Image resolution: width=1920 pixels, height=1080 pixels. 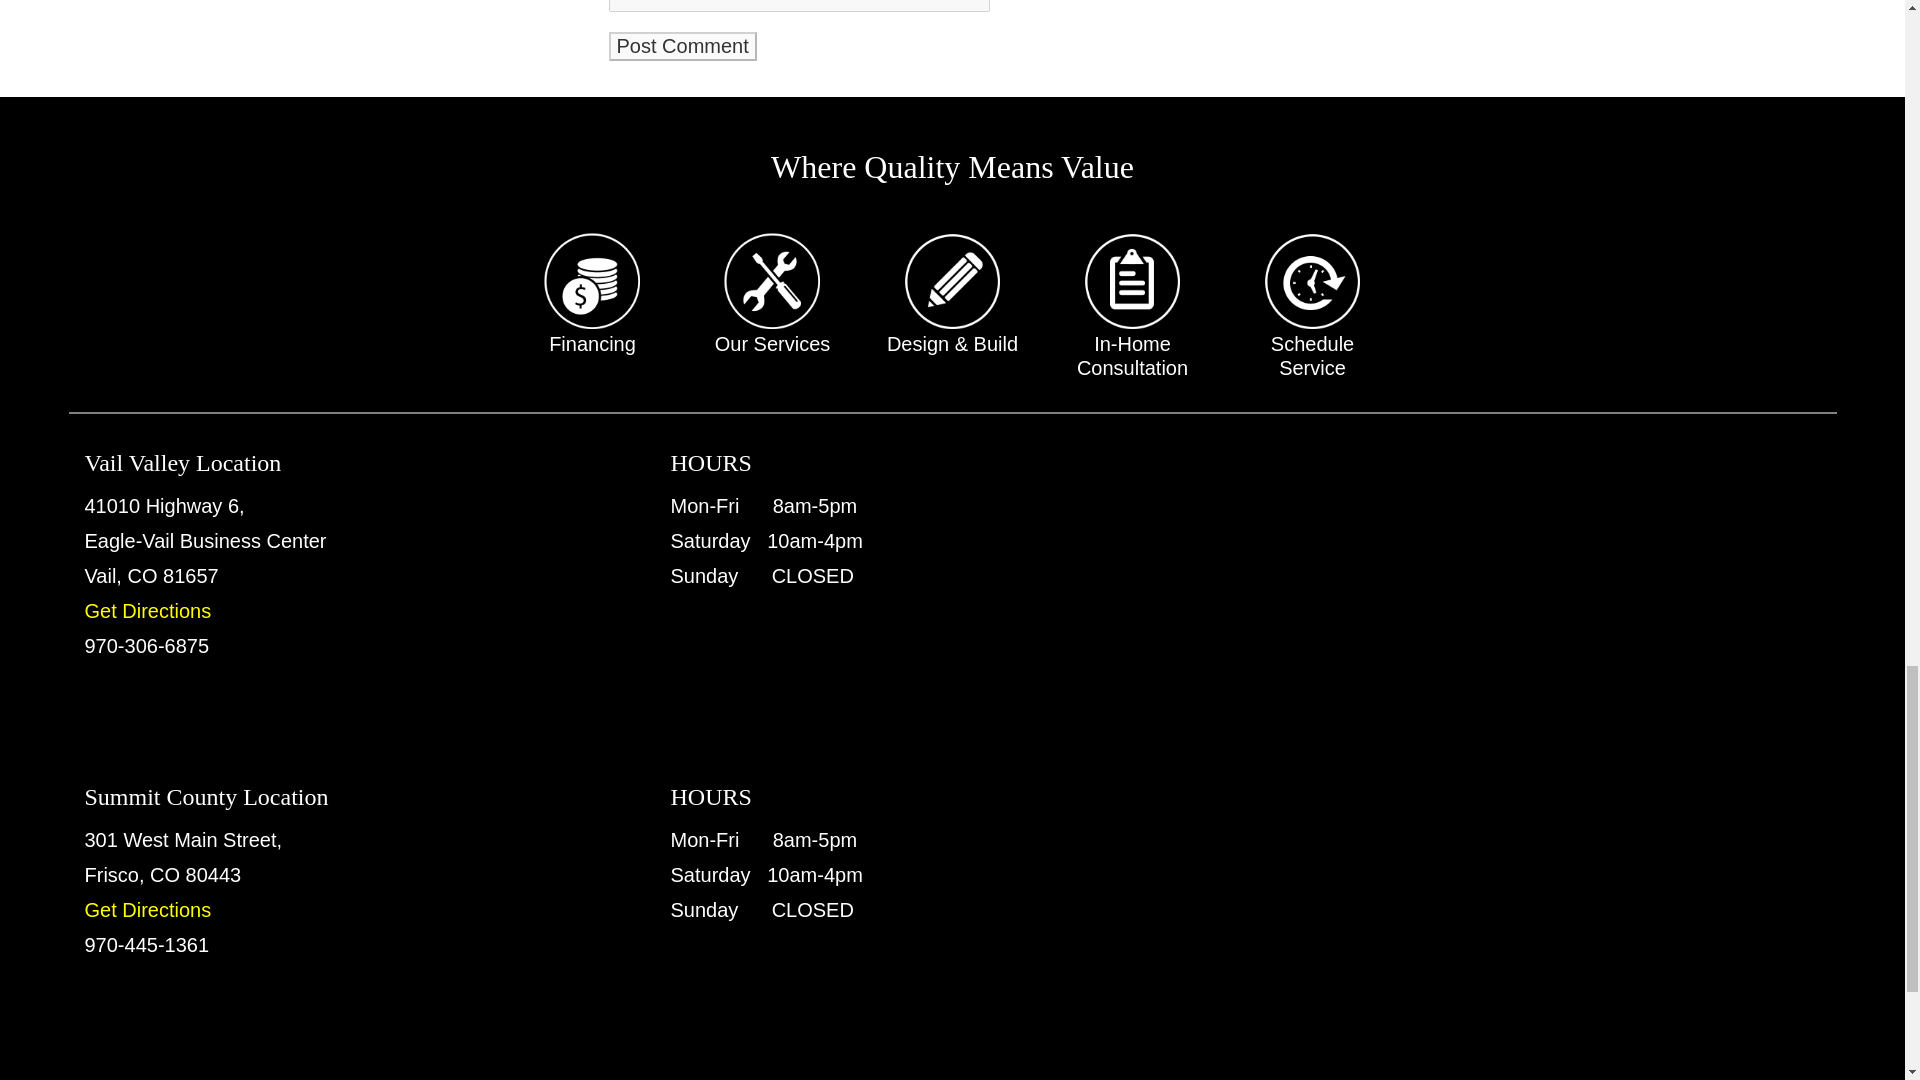 I want to click on Post Comment, so click(x=682, y=46).